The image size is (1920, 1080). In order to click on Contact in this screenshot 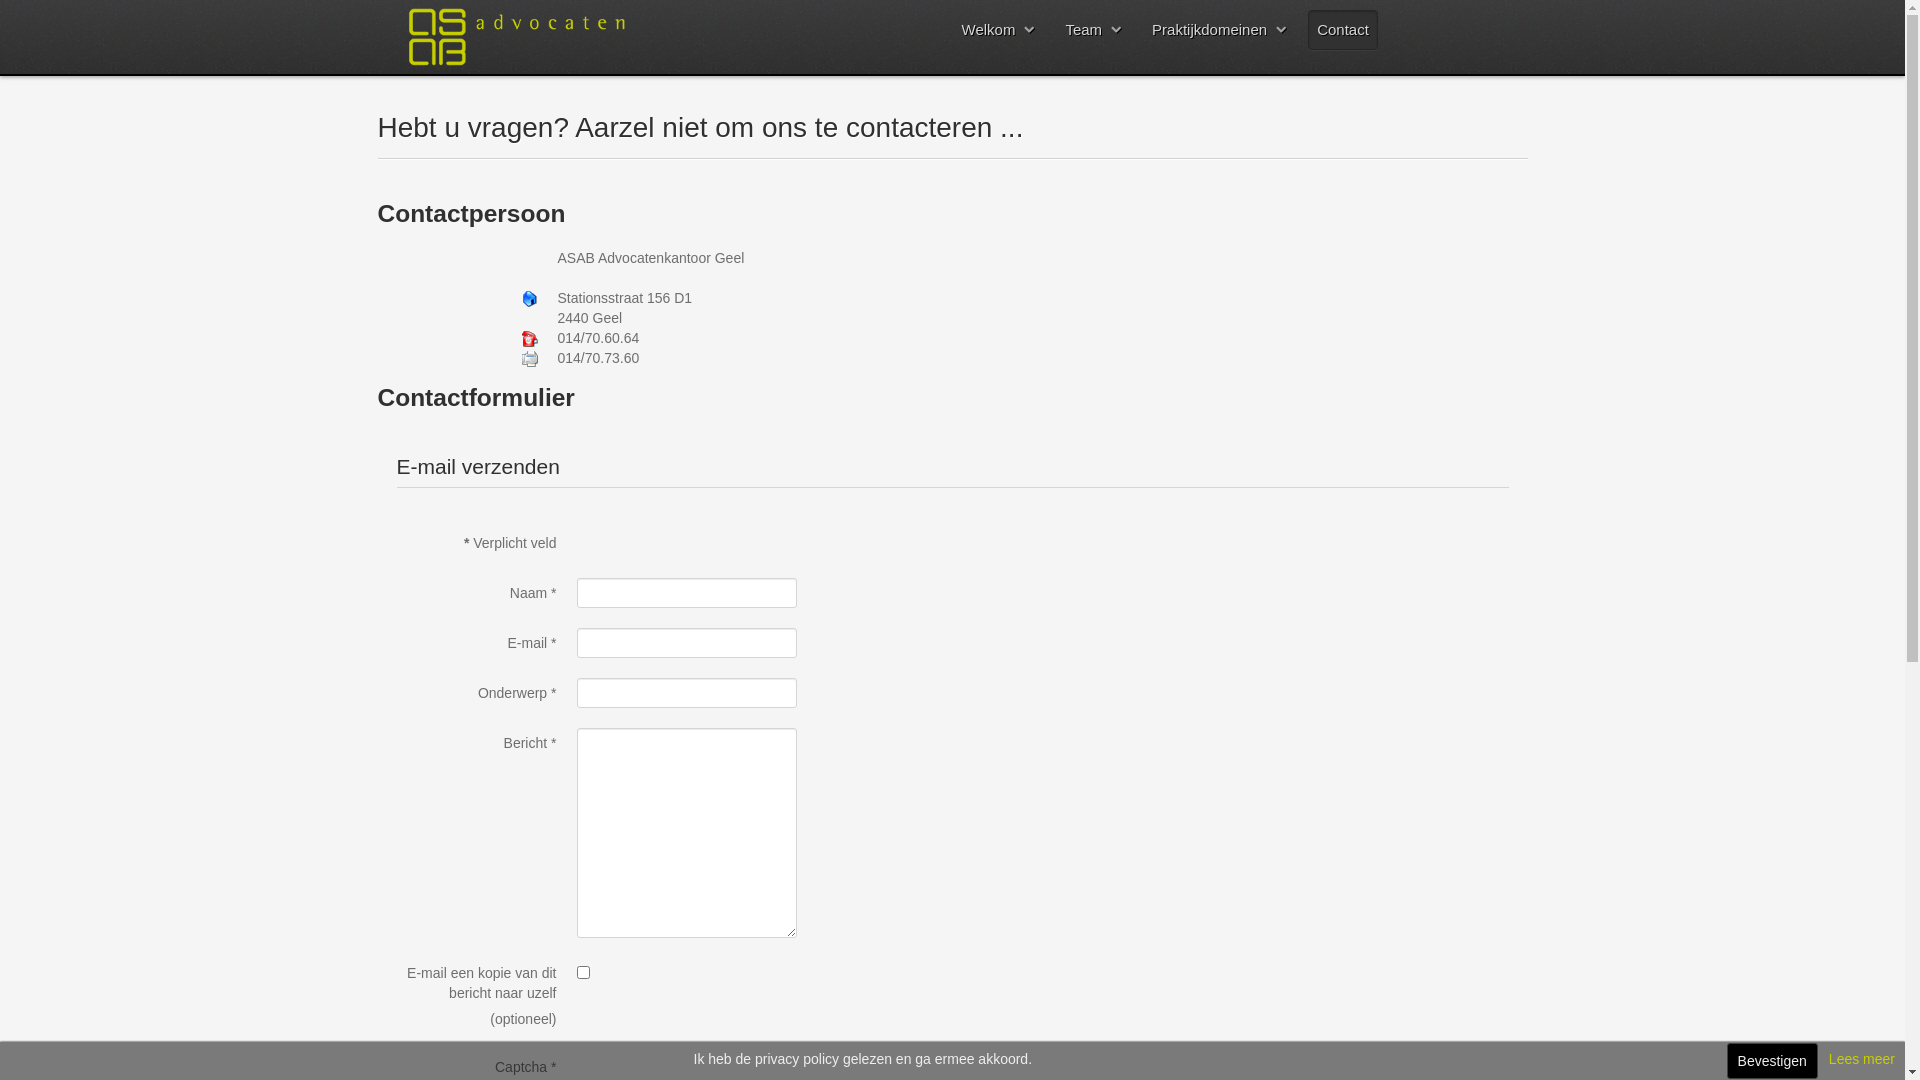, I will do `click(1343, 30)`.